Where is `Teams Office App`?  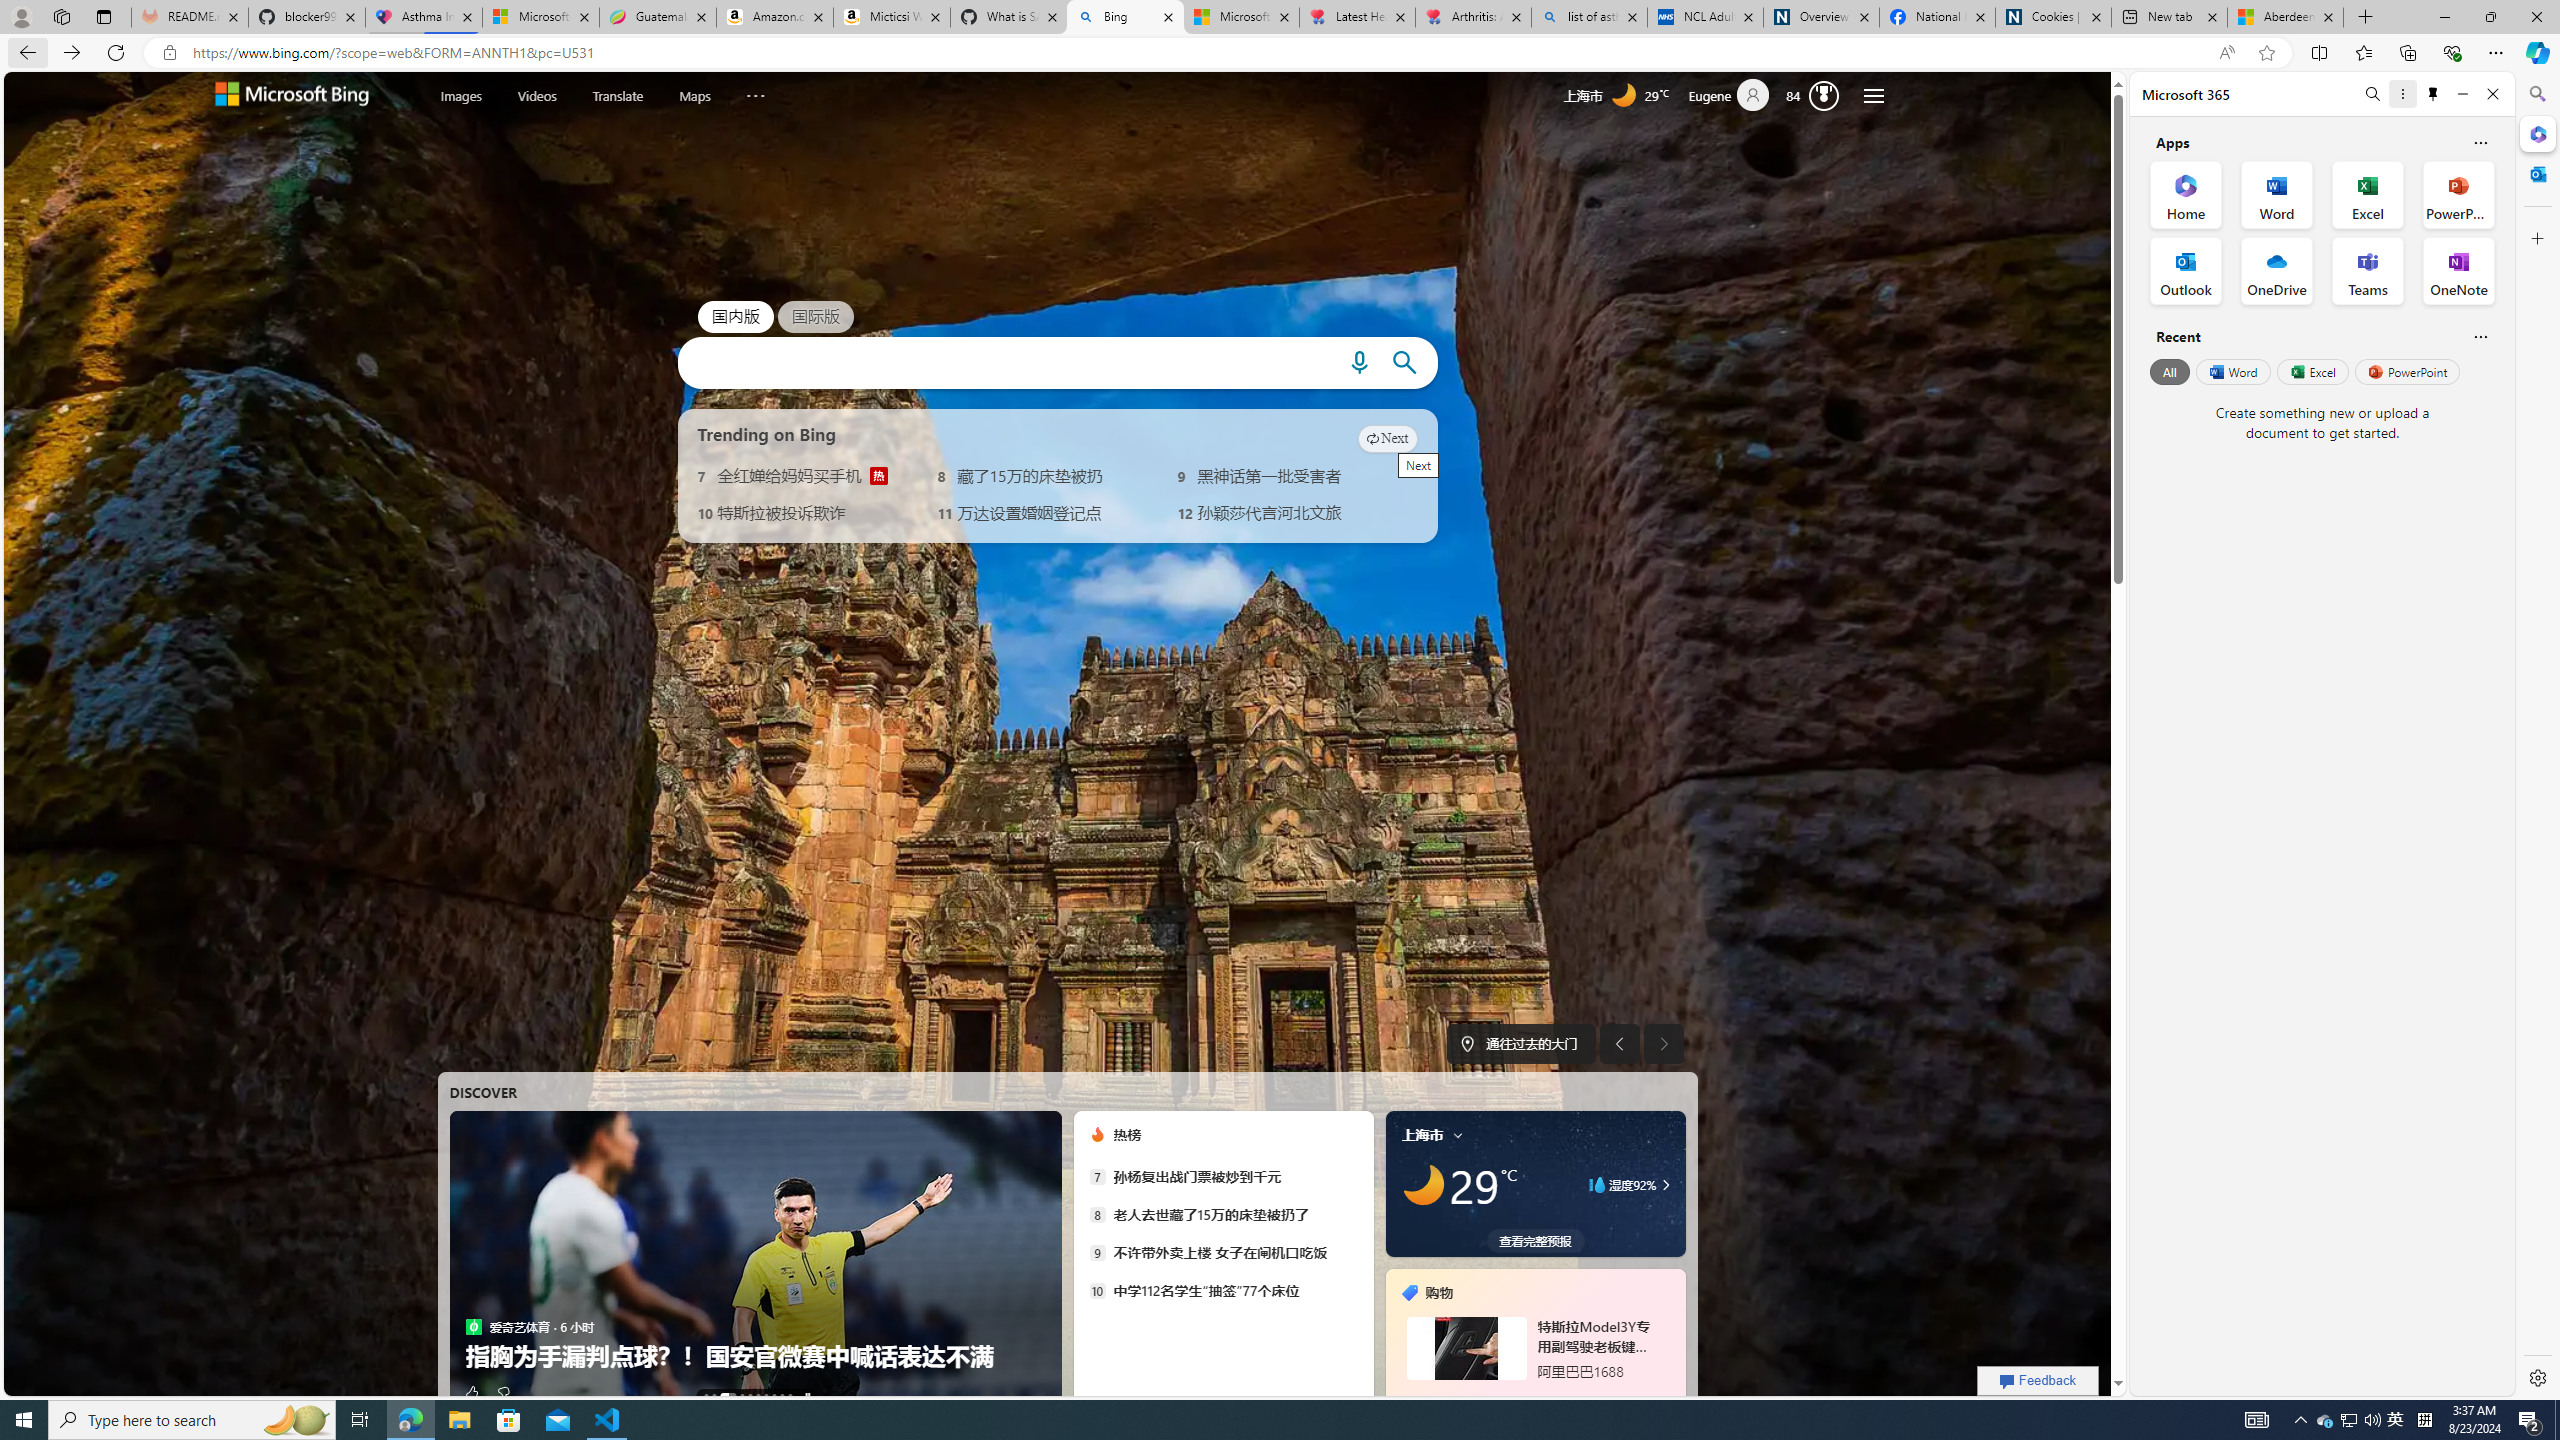
Teams Office App is located at coordinates (2368, 271).